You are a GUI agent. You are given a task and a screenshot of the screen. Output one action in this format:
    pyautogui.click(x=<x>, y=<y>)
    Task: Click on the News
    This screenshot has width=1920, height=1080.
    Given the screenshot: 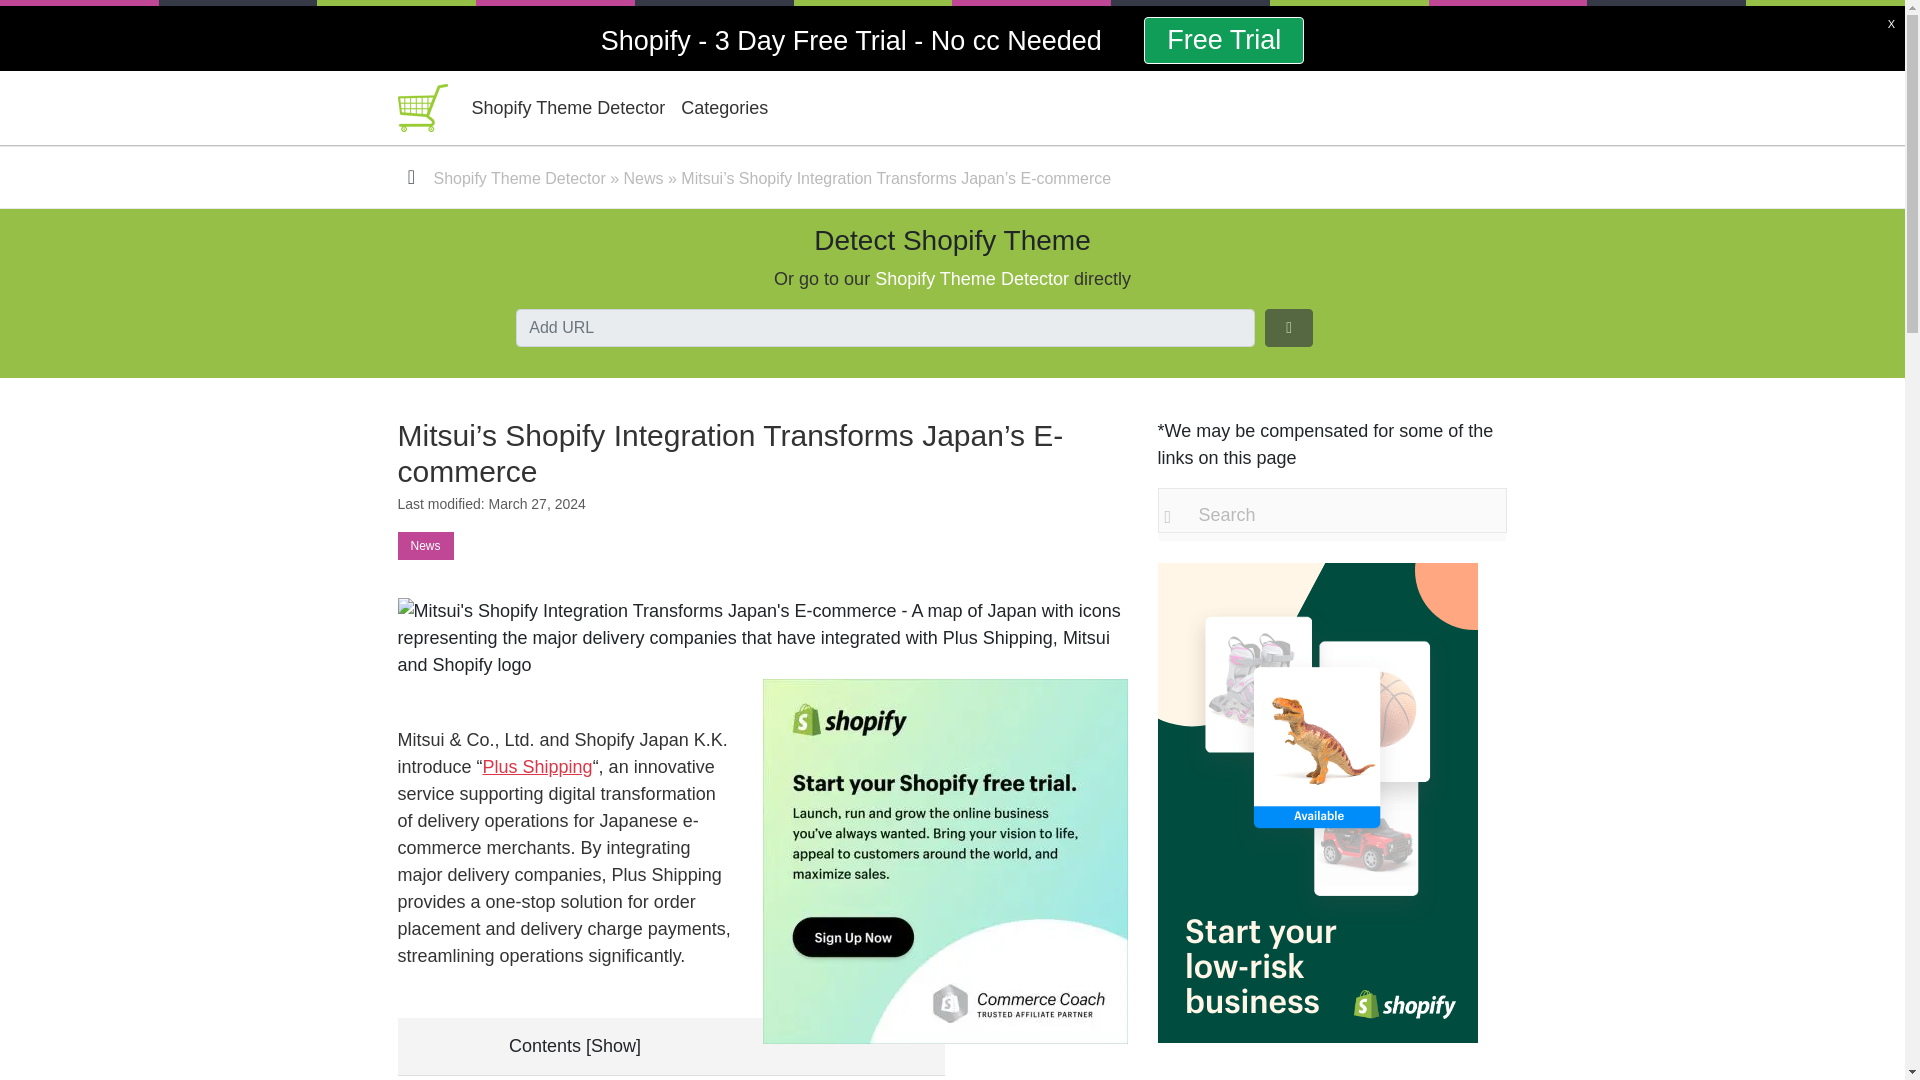 What is the action you would take?
    pyautogui.click(x=644, y=178)
    